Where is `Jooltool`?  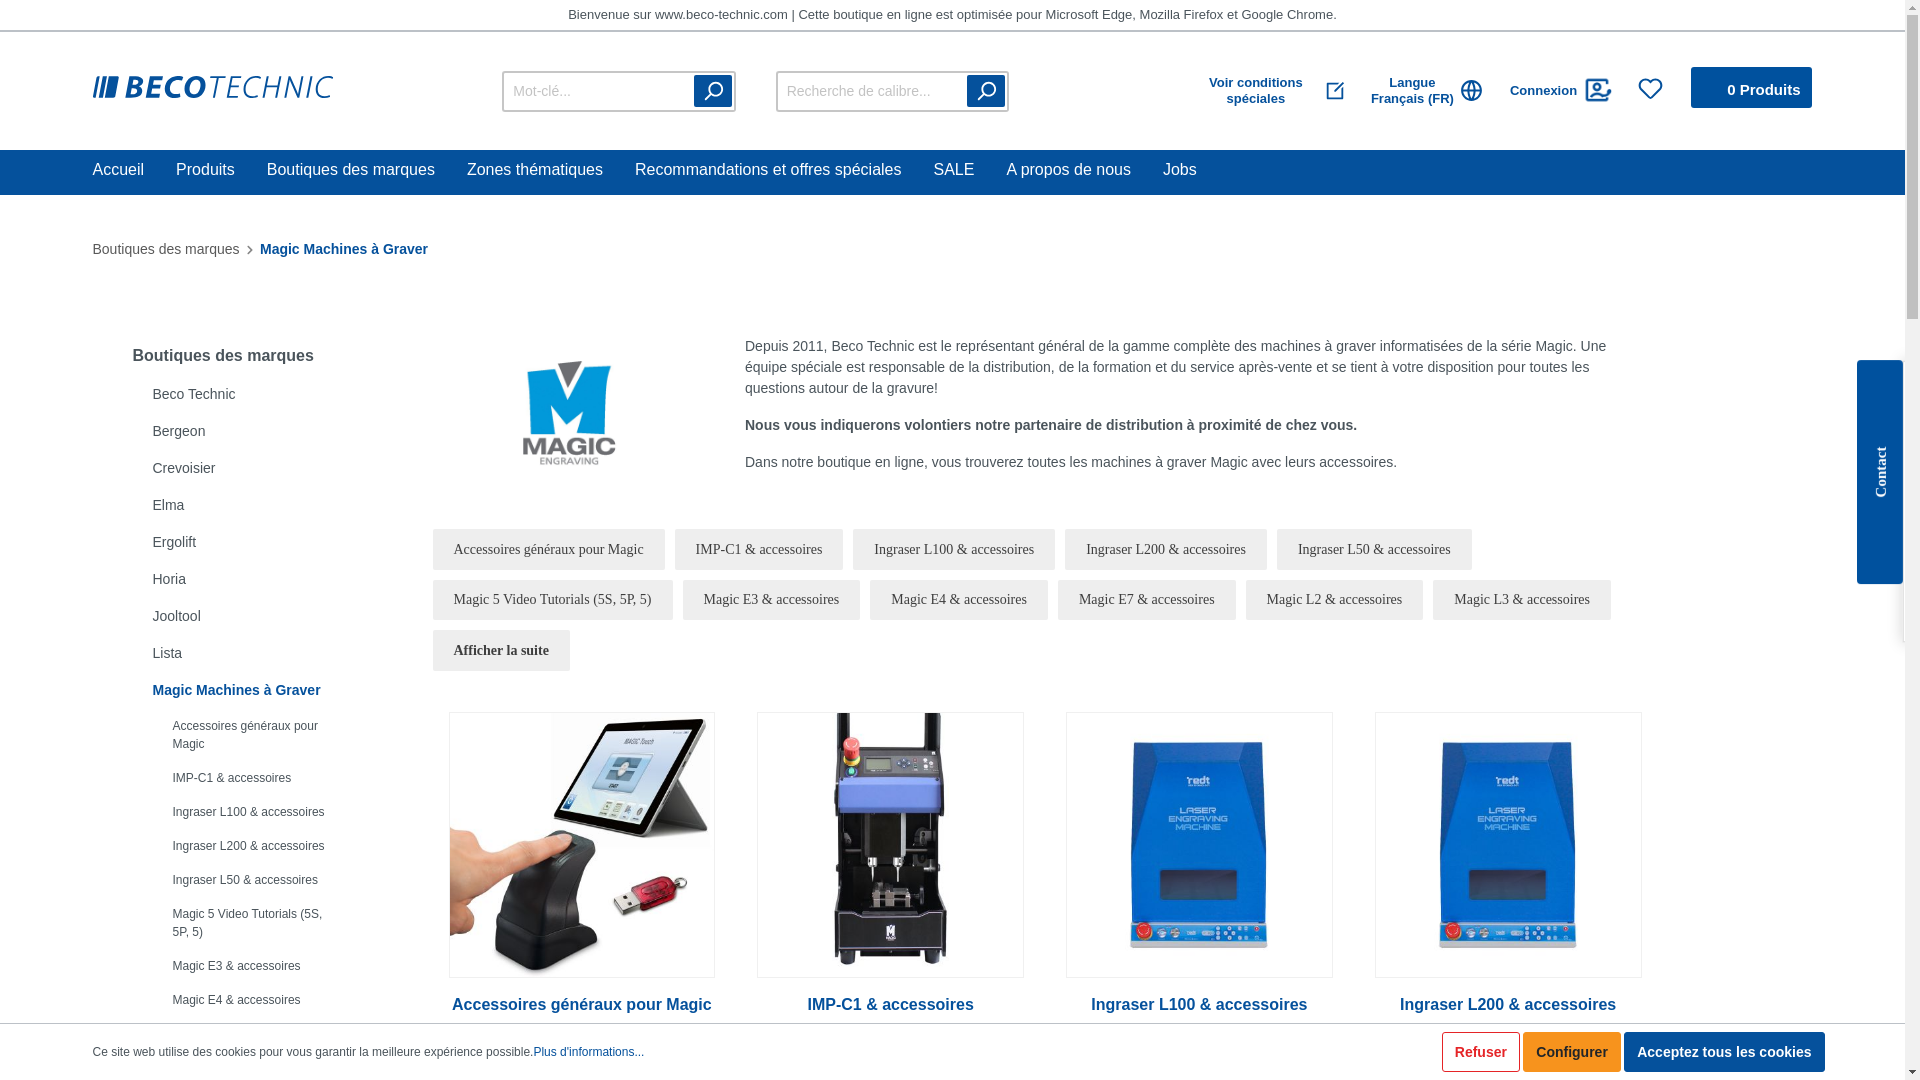 Jooltool is located at coordinates (252, 616).